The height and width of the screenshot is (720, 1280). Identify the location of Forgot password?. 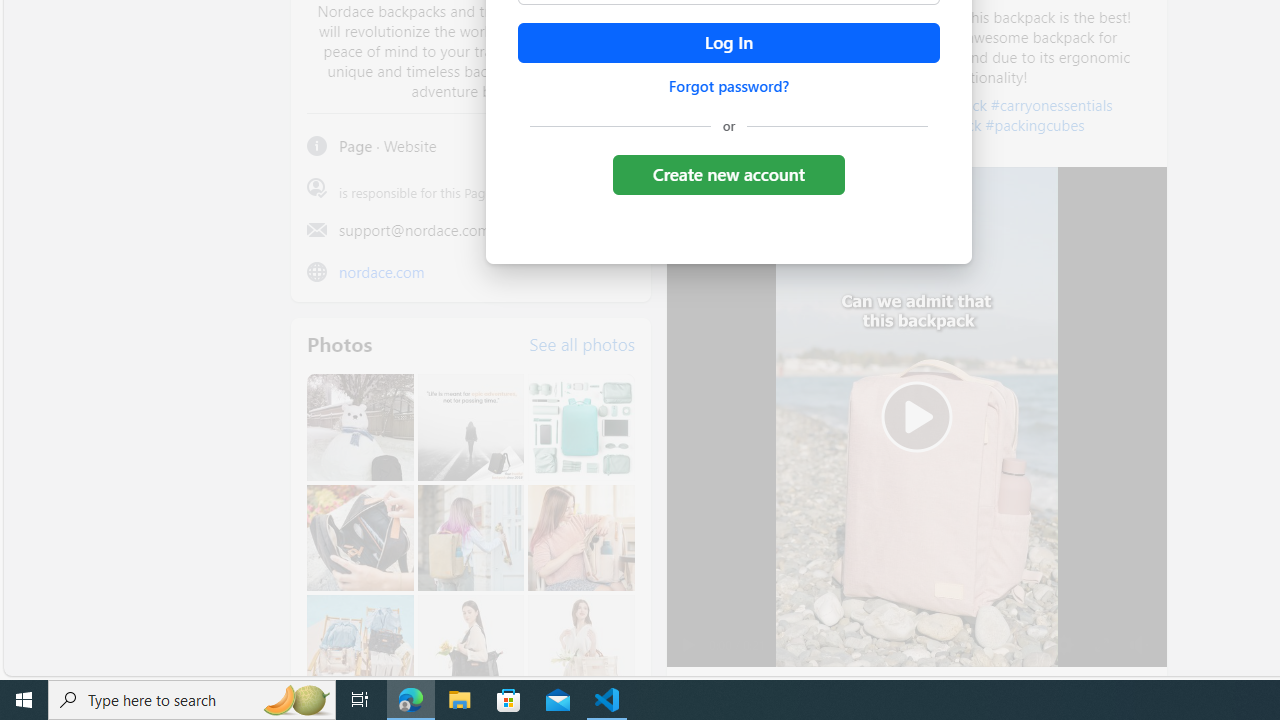
(728, 86).